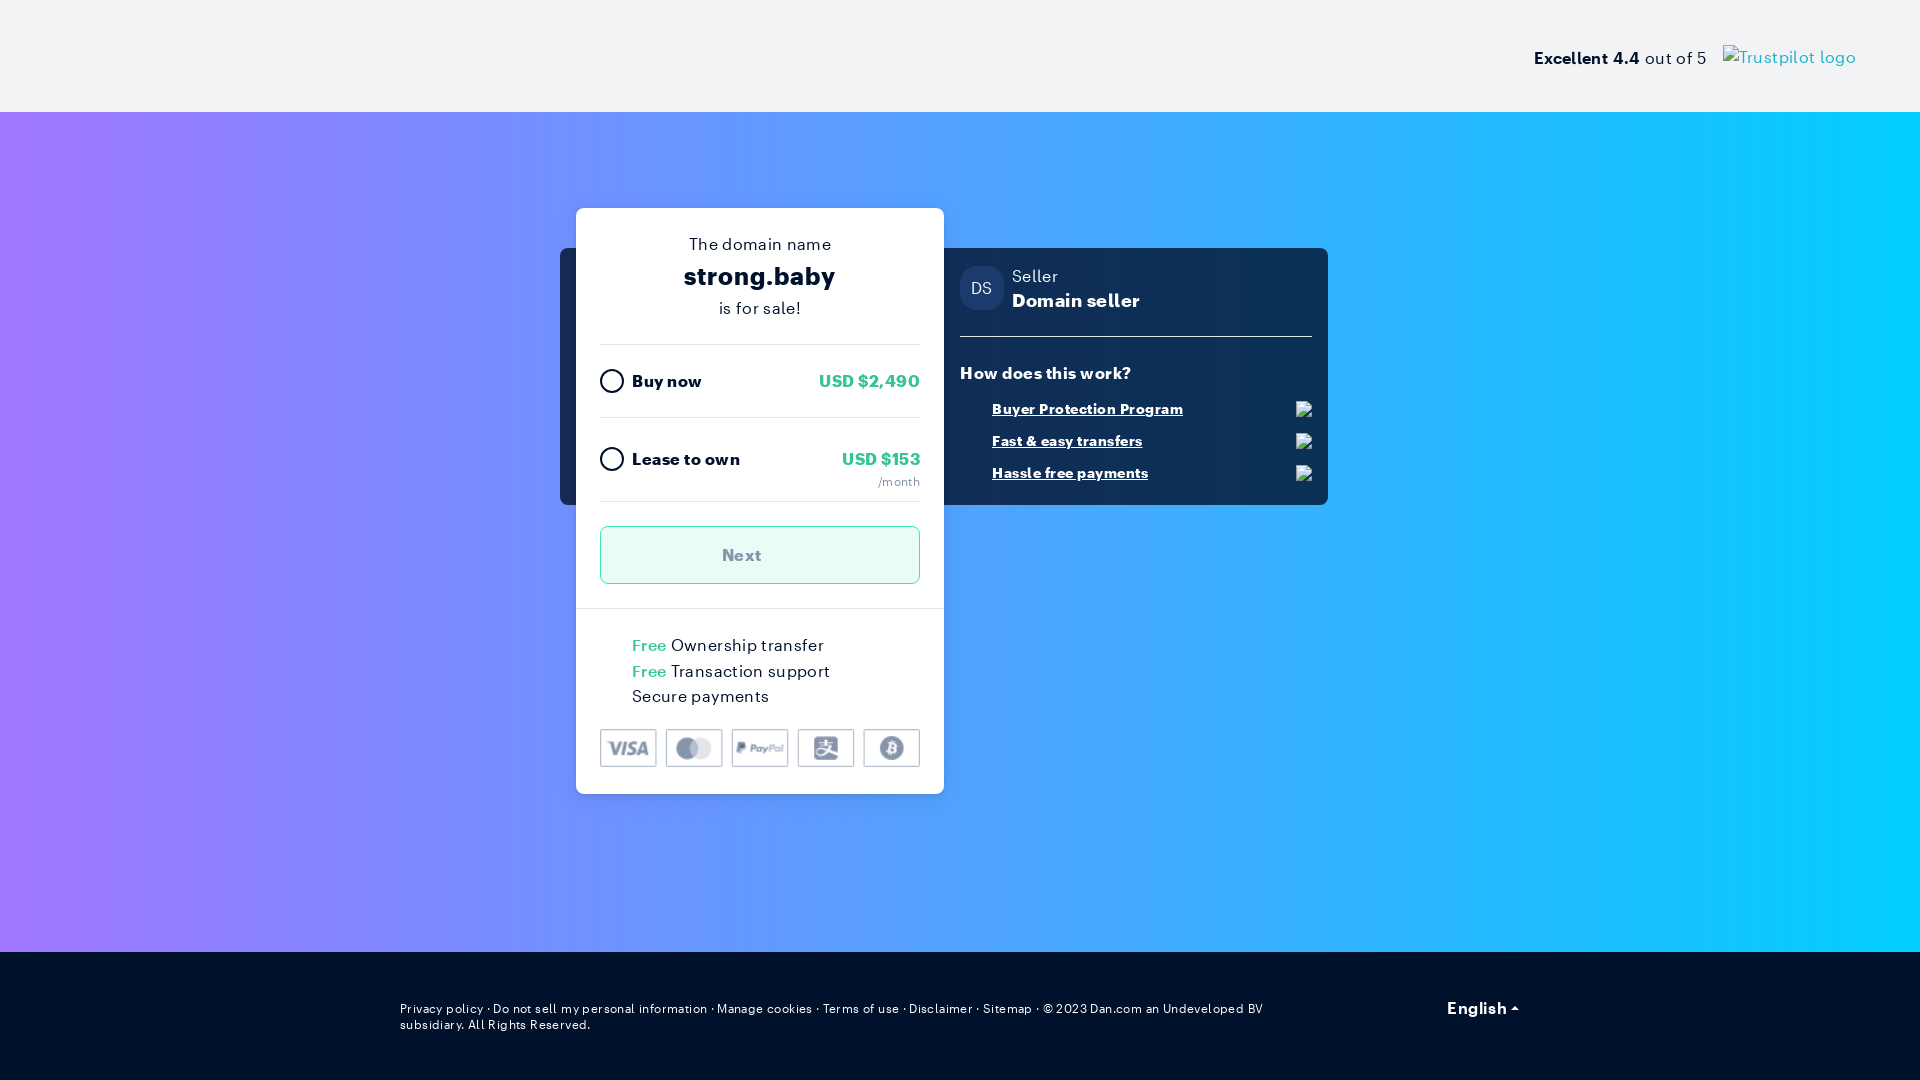 The height and width of the screenshot is (1080, 1920). Describe the element at coordinates (600, 1008) in the screenshot. I see `Do not sell my personal information` at that location.